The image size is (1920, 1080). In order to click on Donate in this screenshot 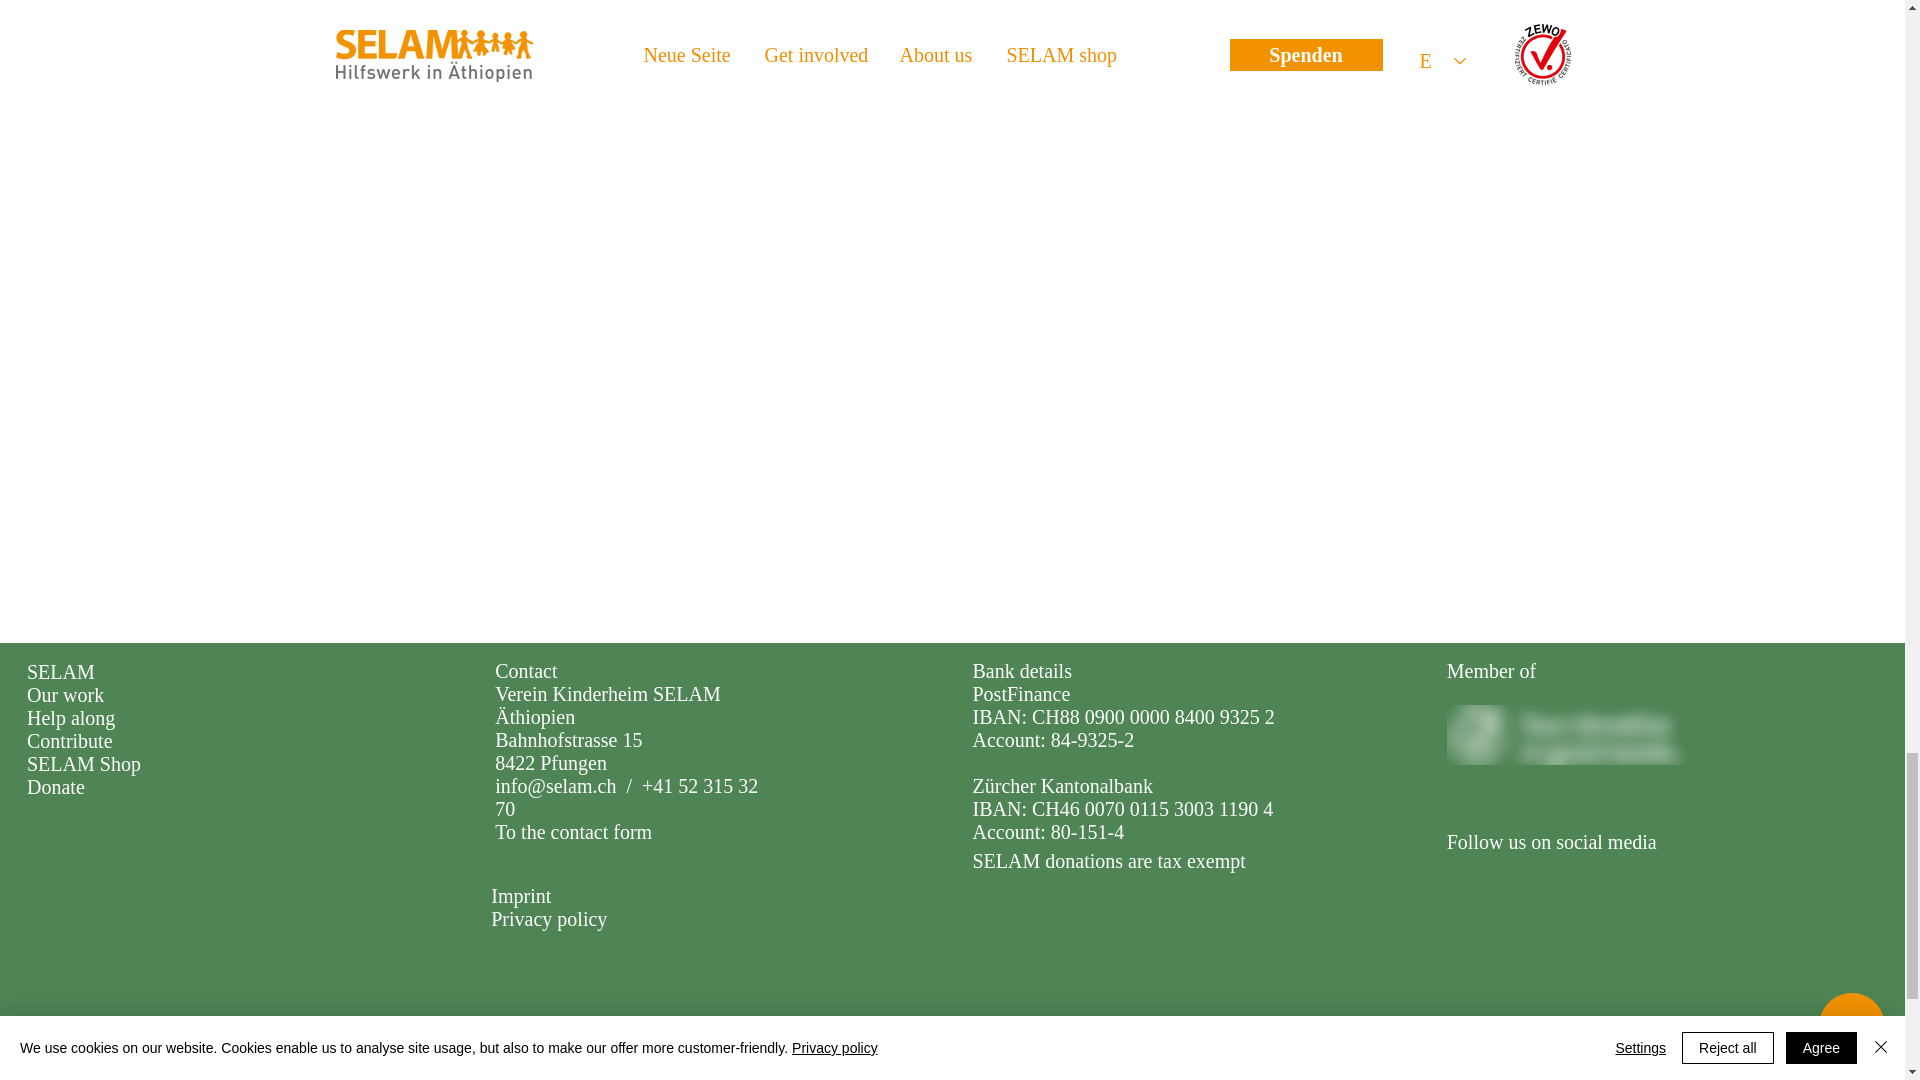, I will do `click(55, 787)`.